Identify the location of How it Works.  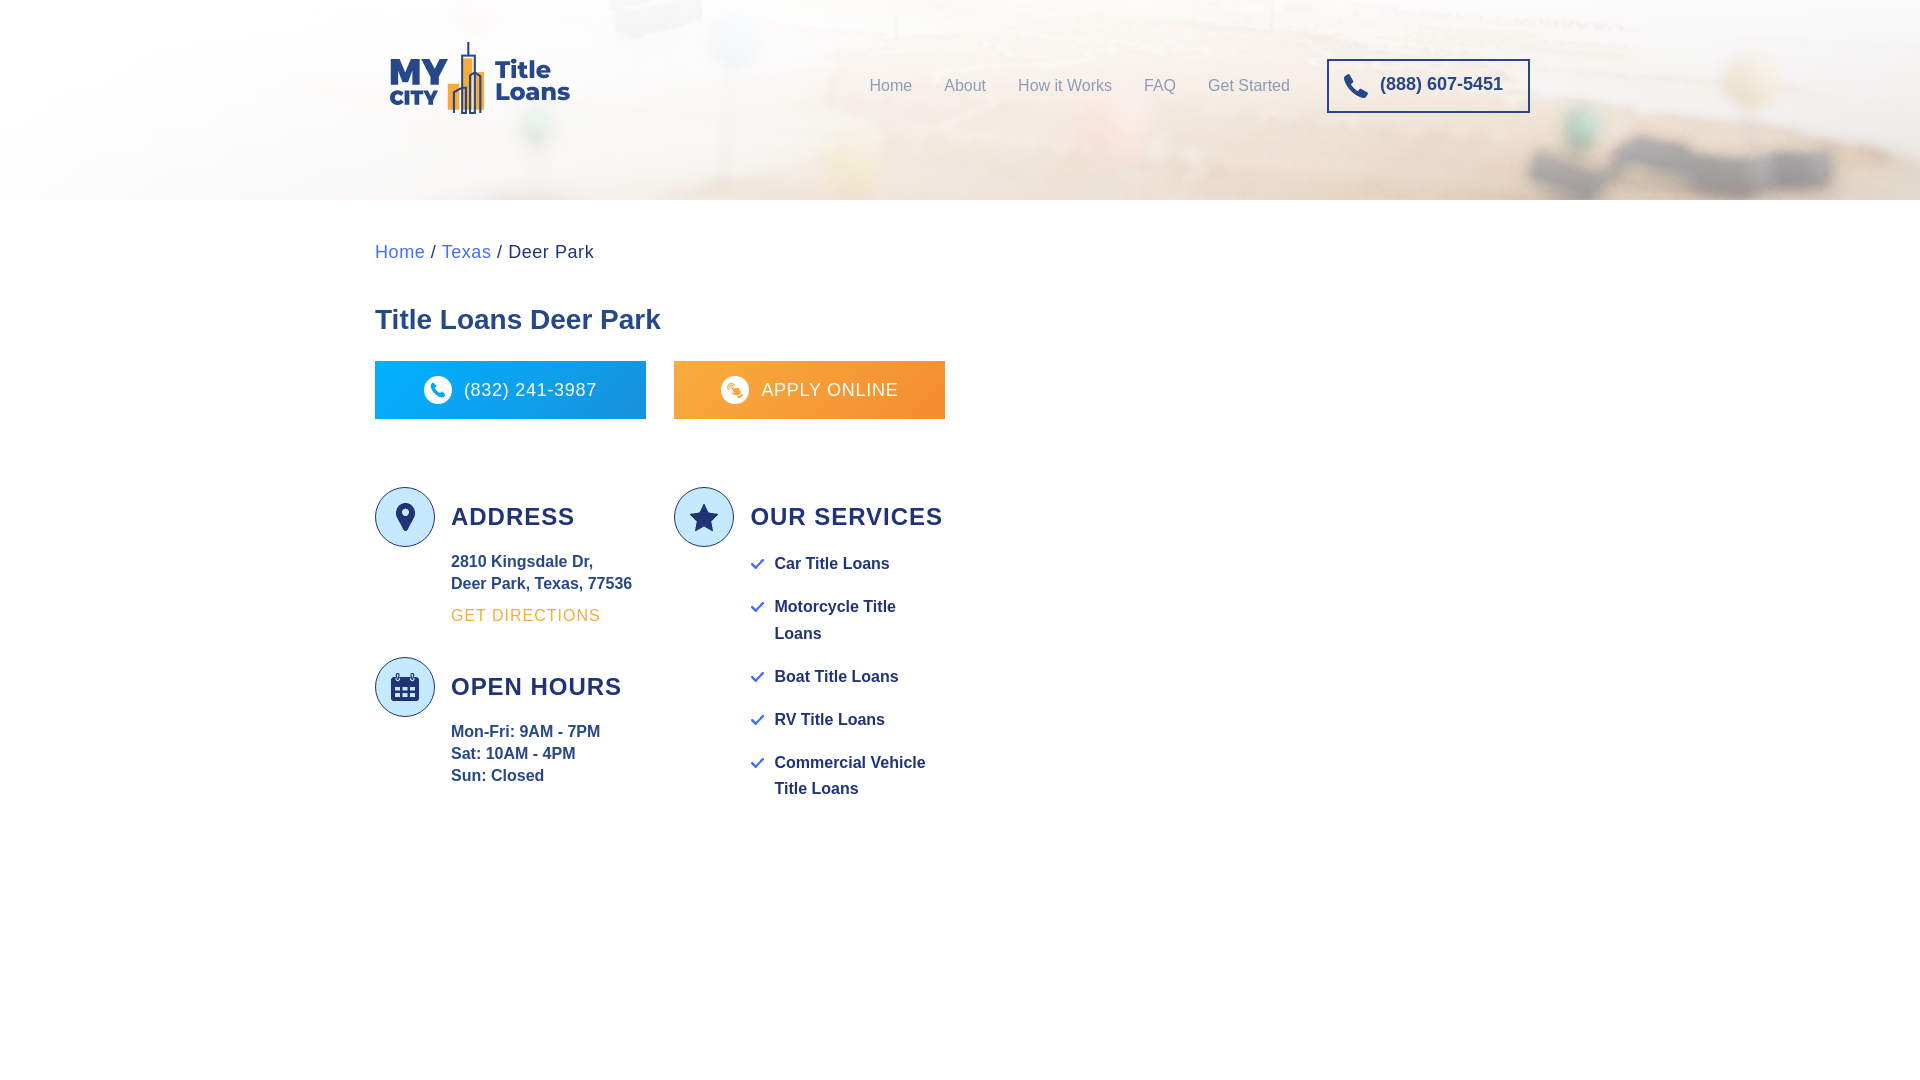
(1064, 85).